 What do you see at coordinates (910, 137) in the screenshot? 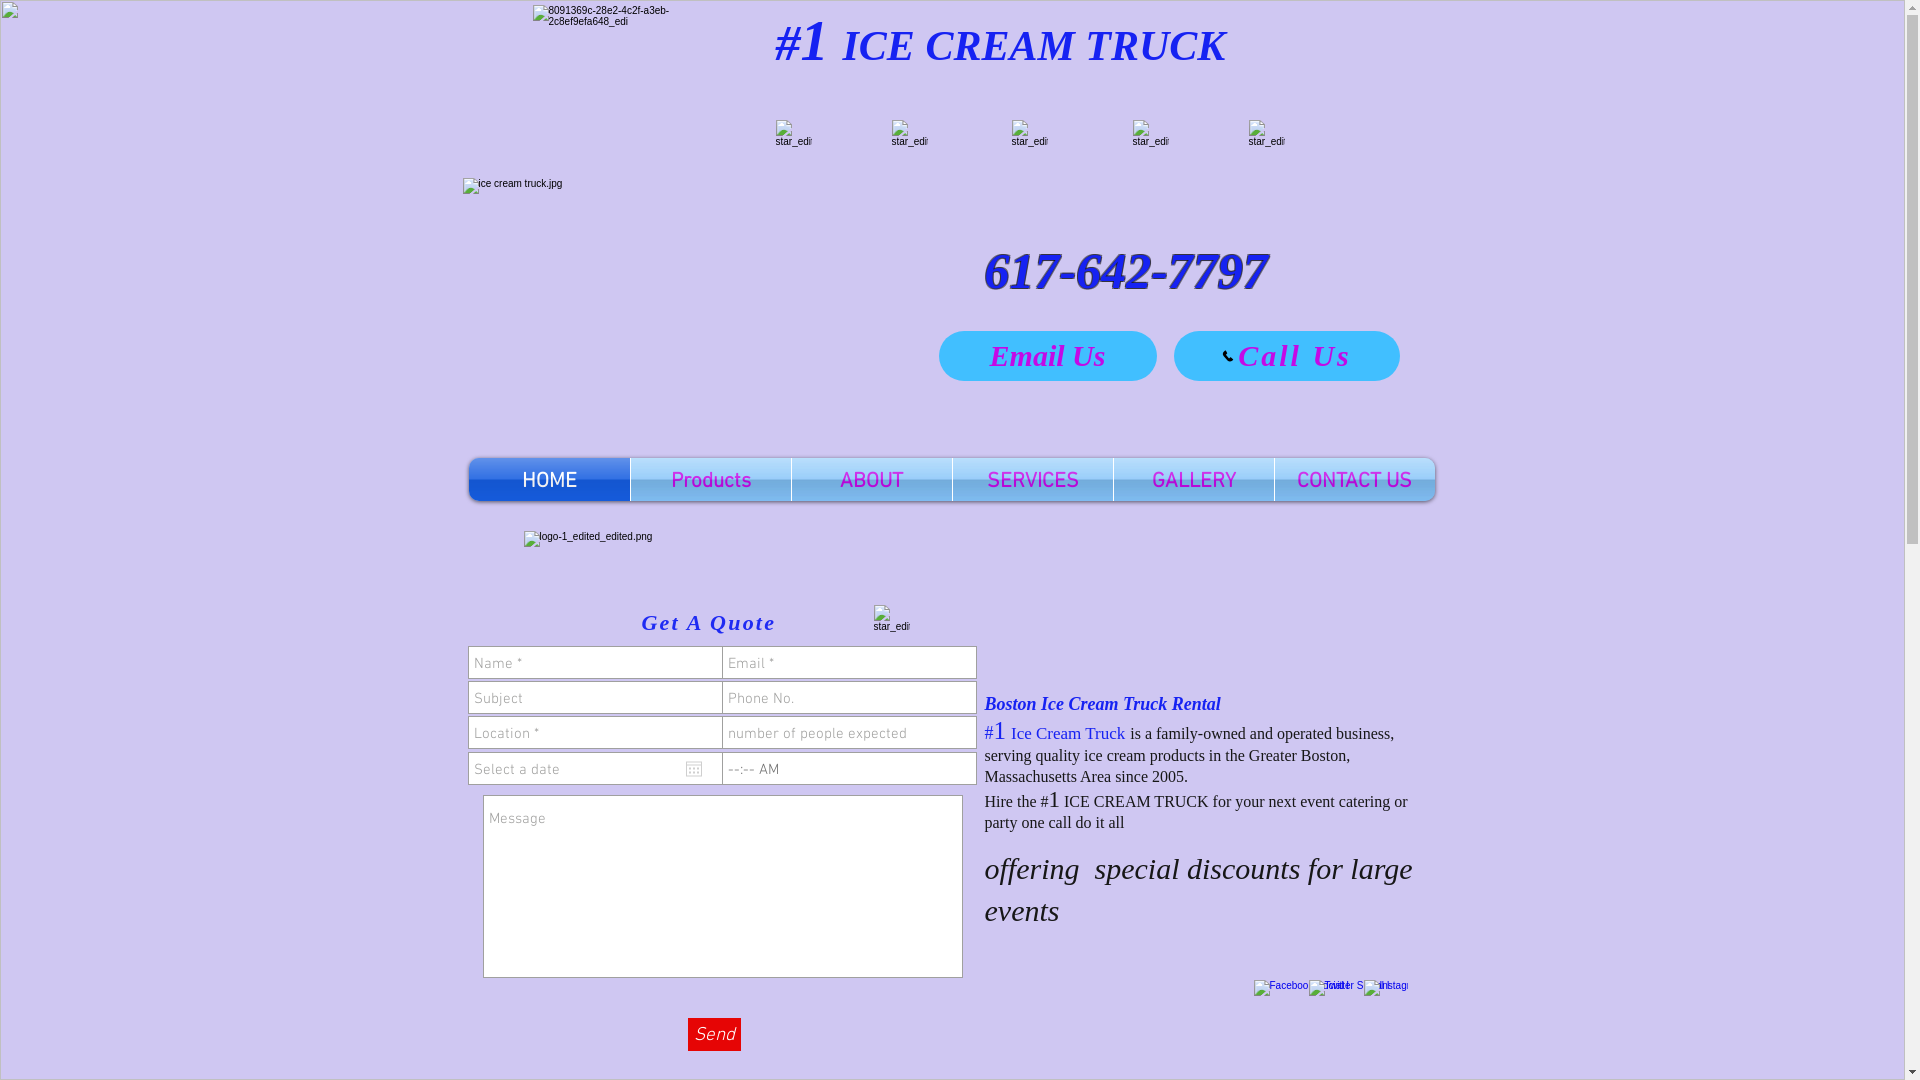
I see `IMG_2077%20-%20Copy%20-%20Copy_edited.pn` at bounding box center [910, 137].